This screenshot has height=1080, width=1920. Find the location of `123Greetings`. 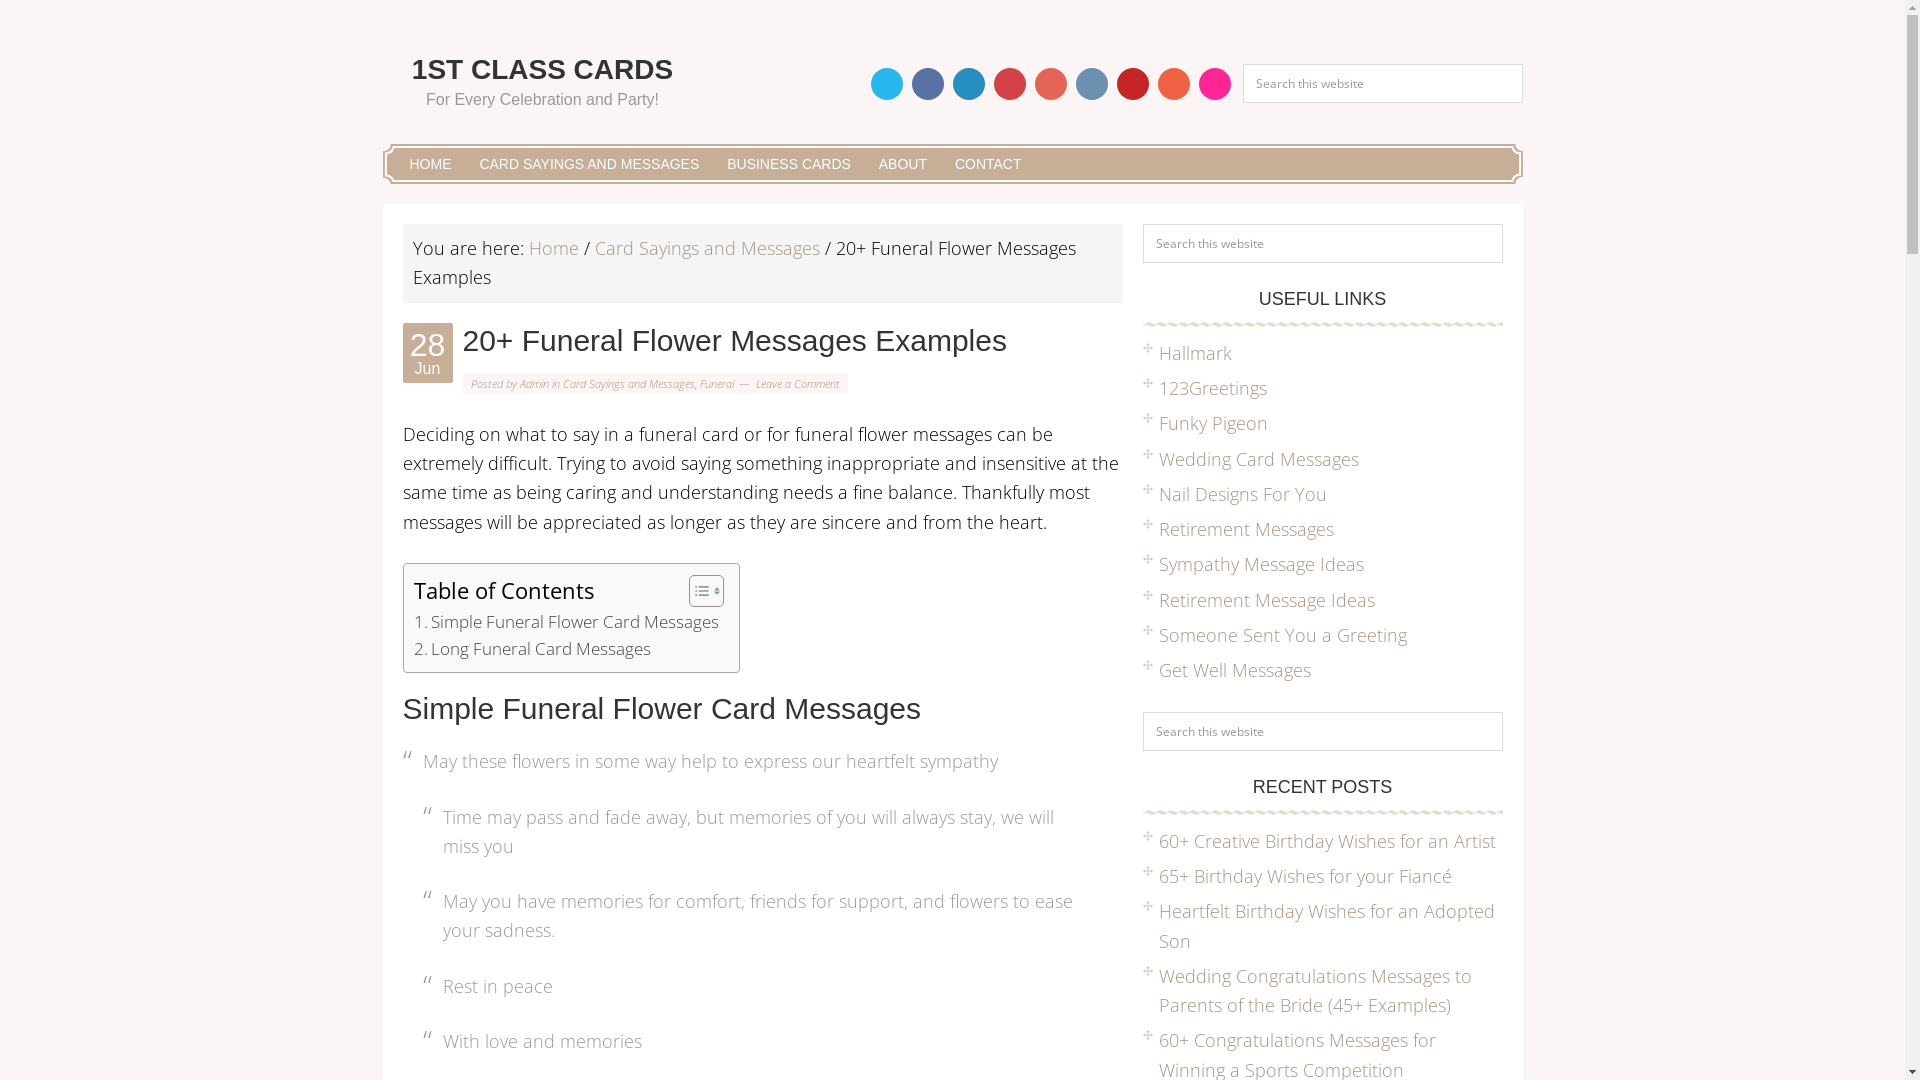

123Greetings is located at coordinates (1212, 388).